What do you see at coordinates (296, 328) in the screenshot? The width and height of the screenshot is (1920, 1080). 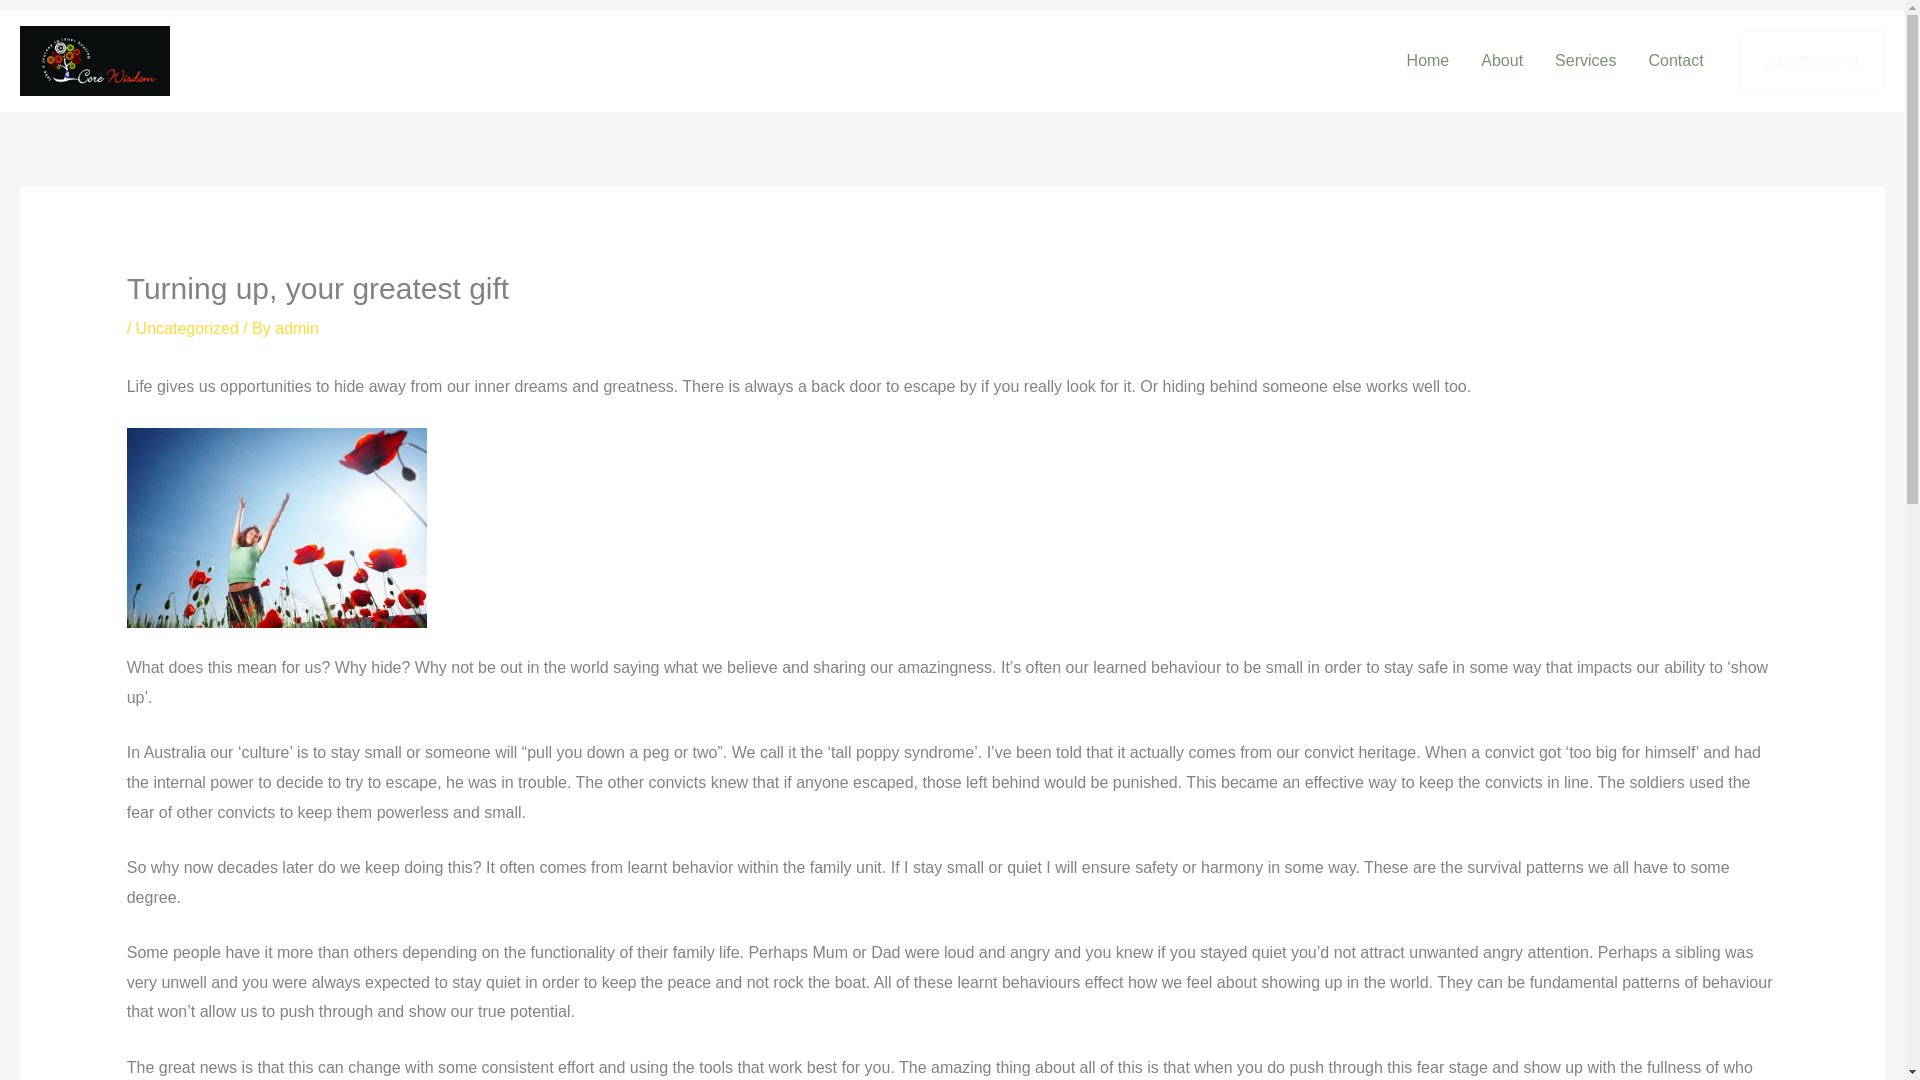 I see `admin` at bounding box center [296, 328].